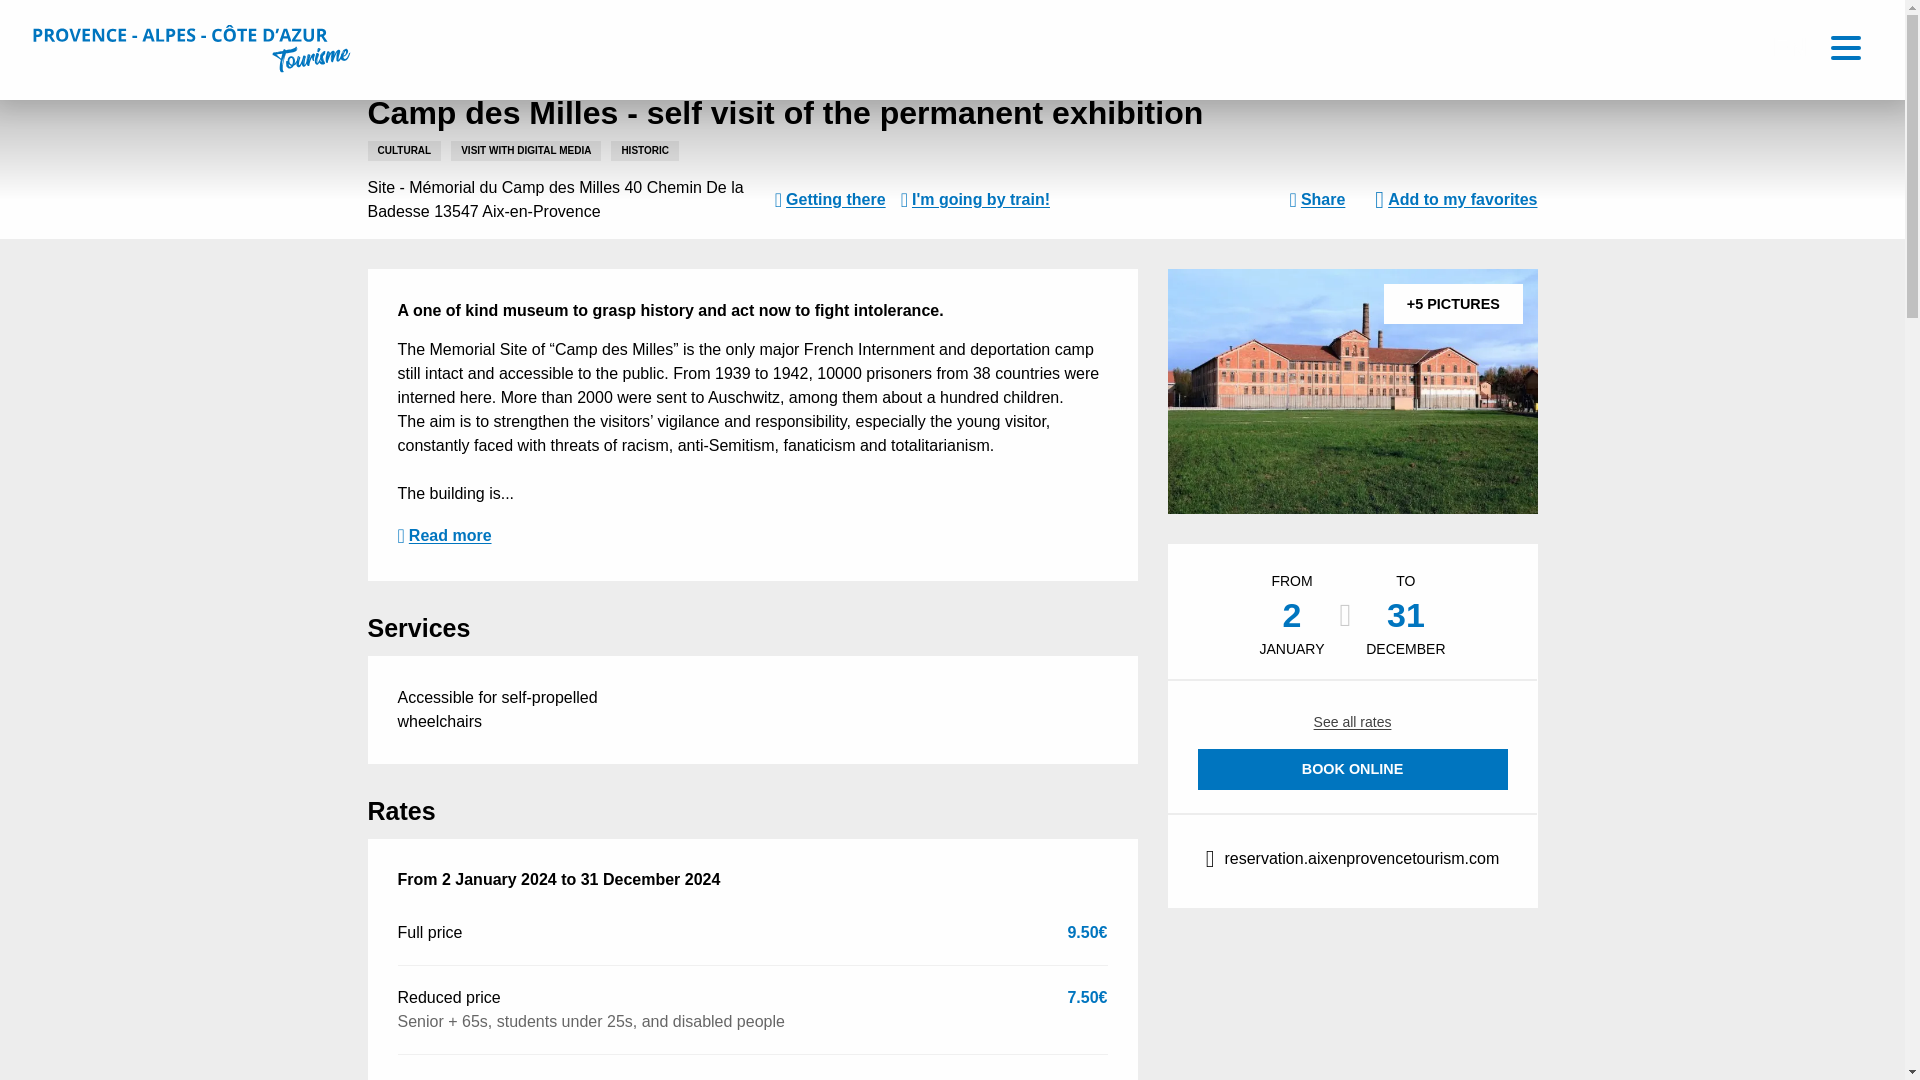  What do you see at coordinates (975, 199) in the screenshot?
I see `I'm going by train!` at bounding box center [975, 199].